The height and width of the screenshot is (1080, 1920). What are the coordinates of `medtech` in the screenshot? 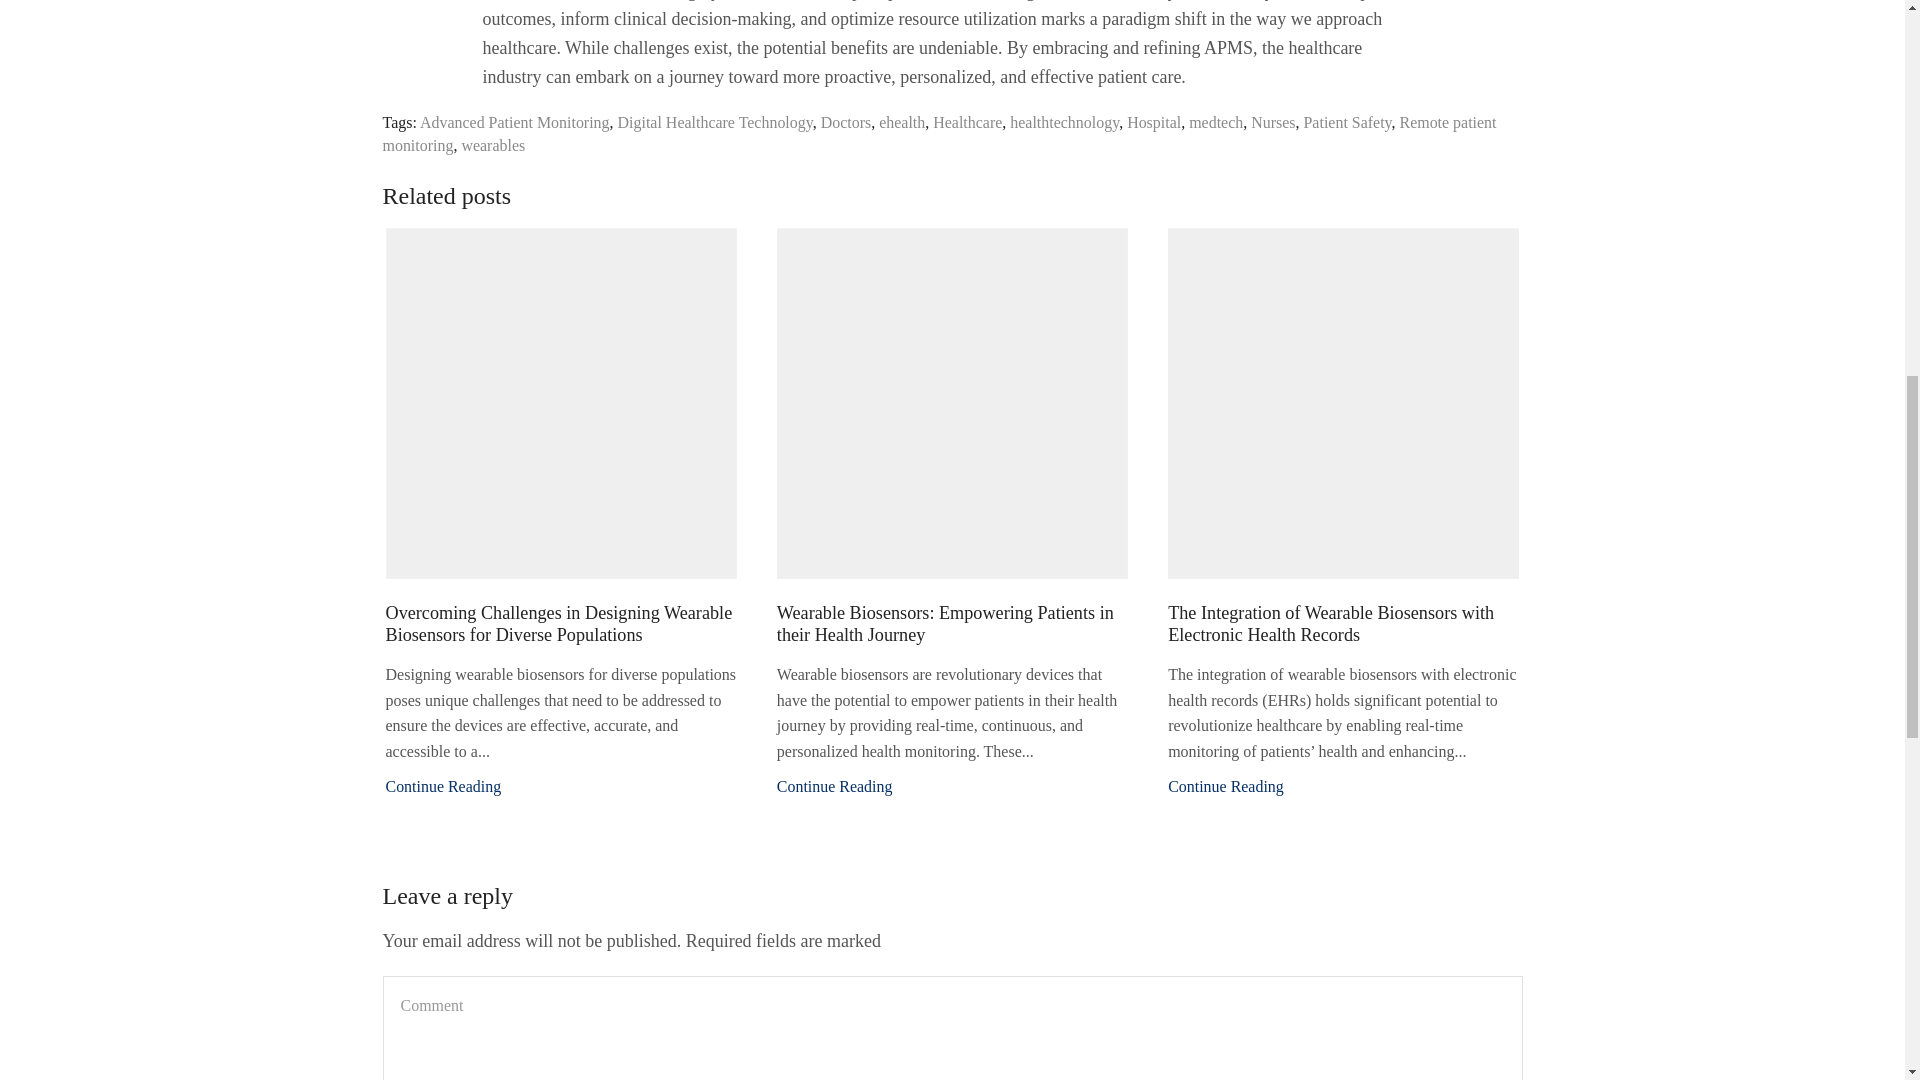 It's located at (1215, 122).